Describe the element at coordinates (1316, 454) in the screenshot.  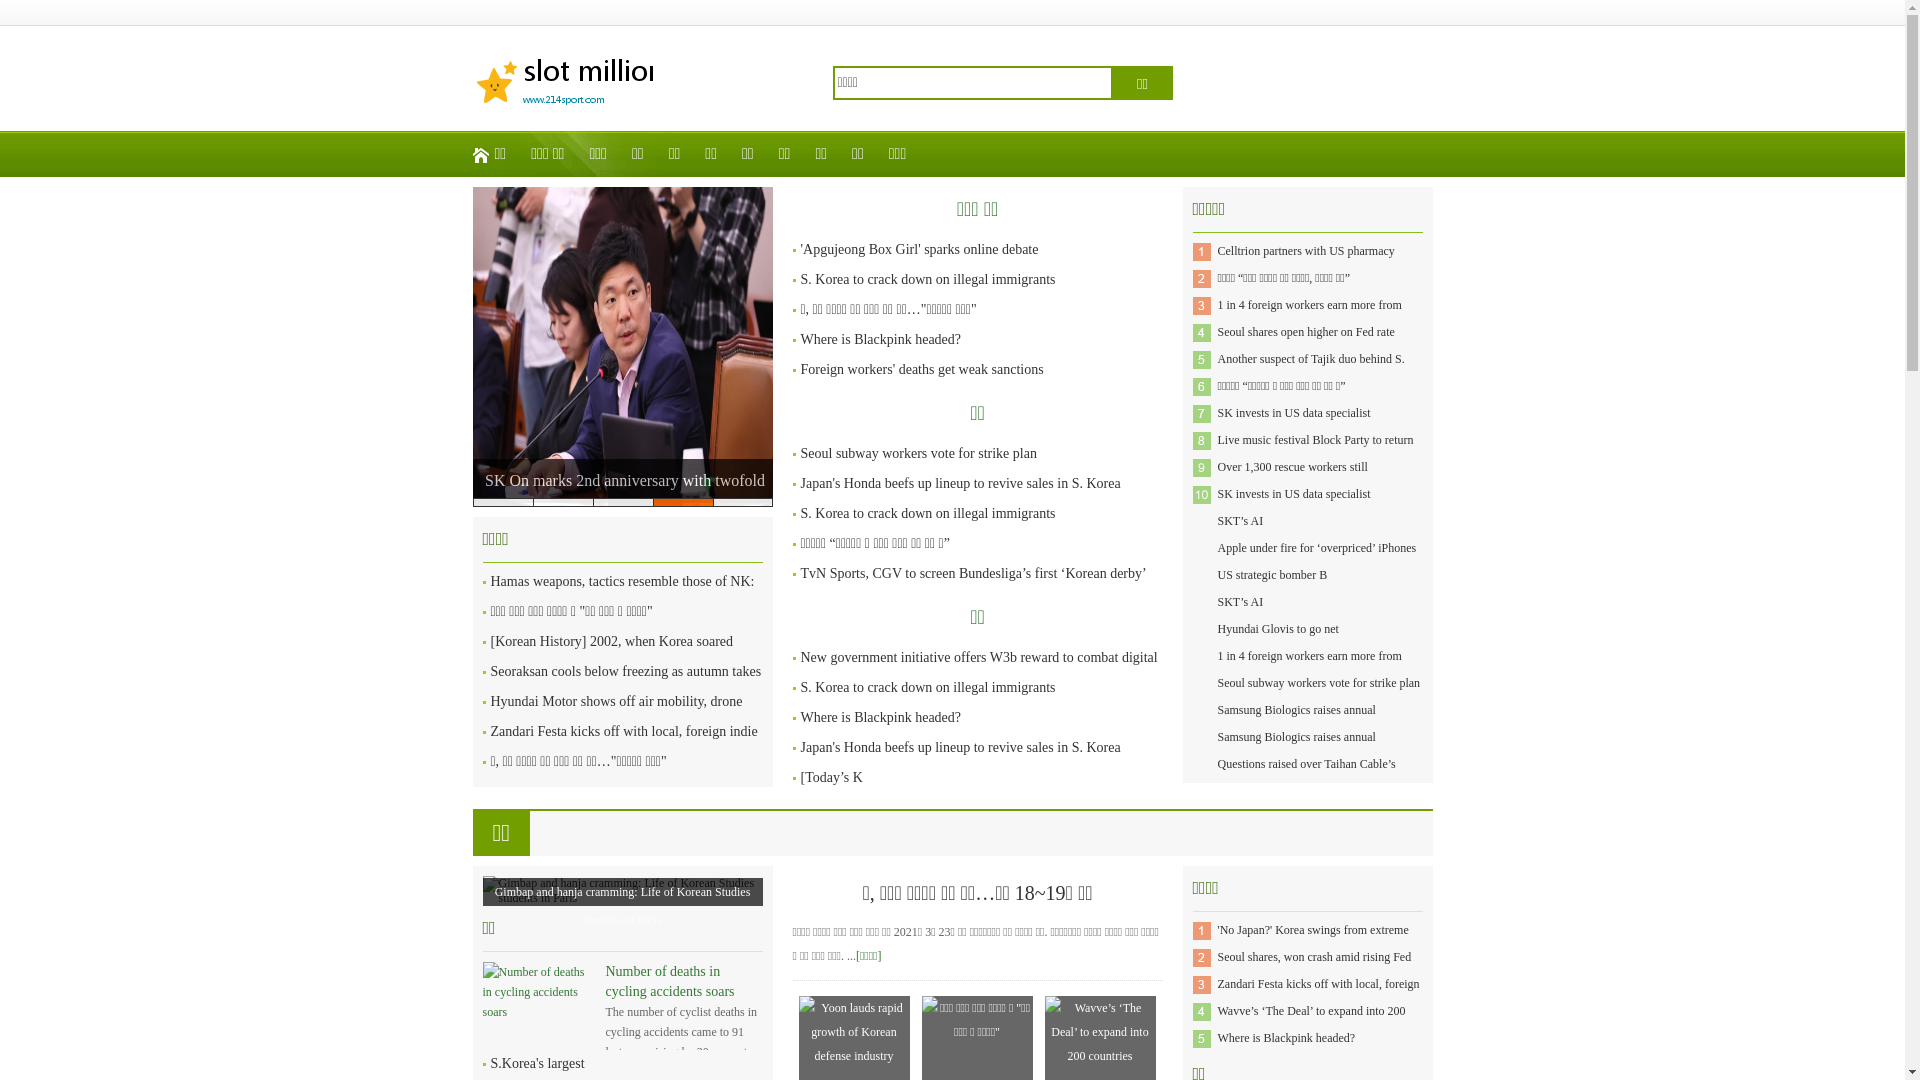
I see `Live music festival Block Party to return to Haebangchon` at that location.